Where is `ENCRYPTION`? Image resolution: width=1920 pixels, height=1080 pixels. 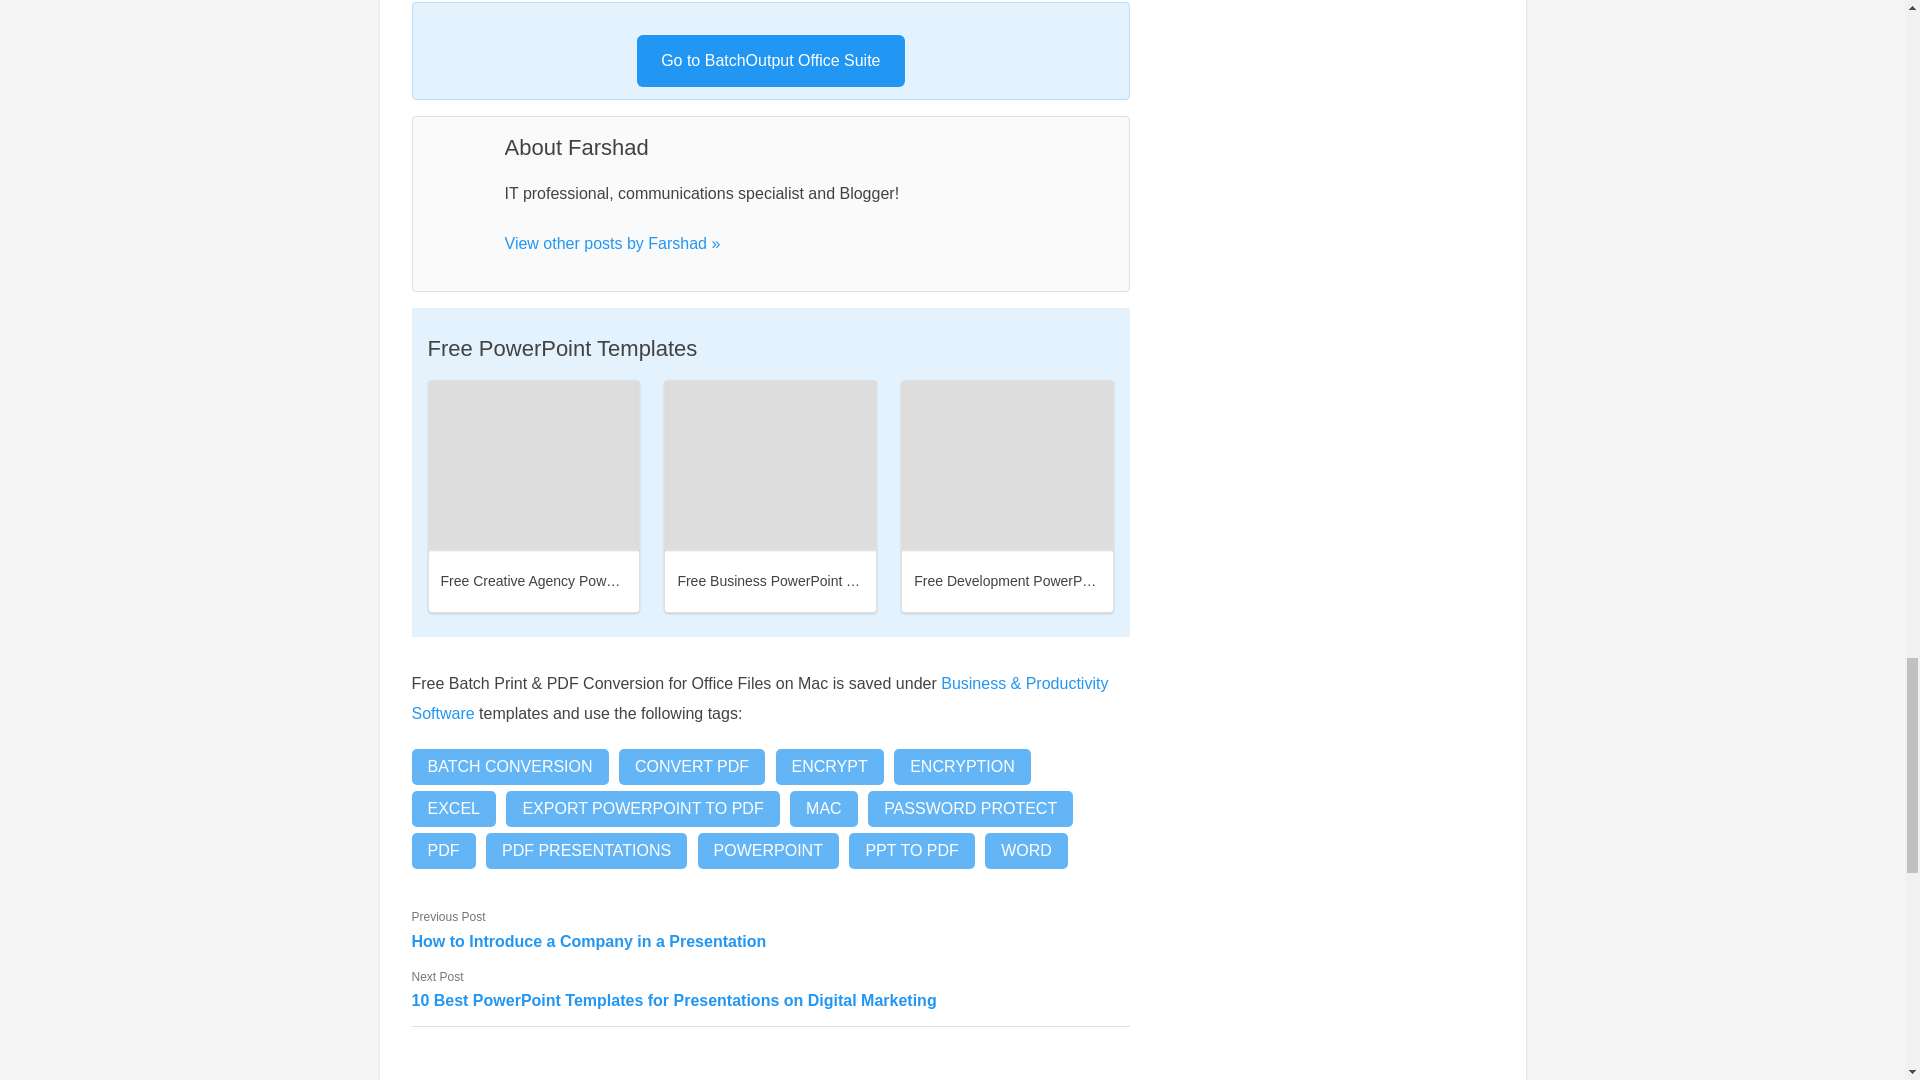
ENCRYPTION is located at coordinates (962, 767).